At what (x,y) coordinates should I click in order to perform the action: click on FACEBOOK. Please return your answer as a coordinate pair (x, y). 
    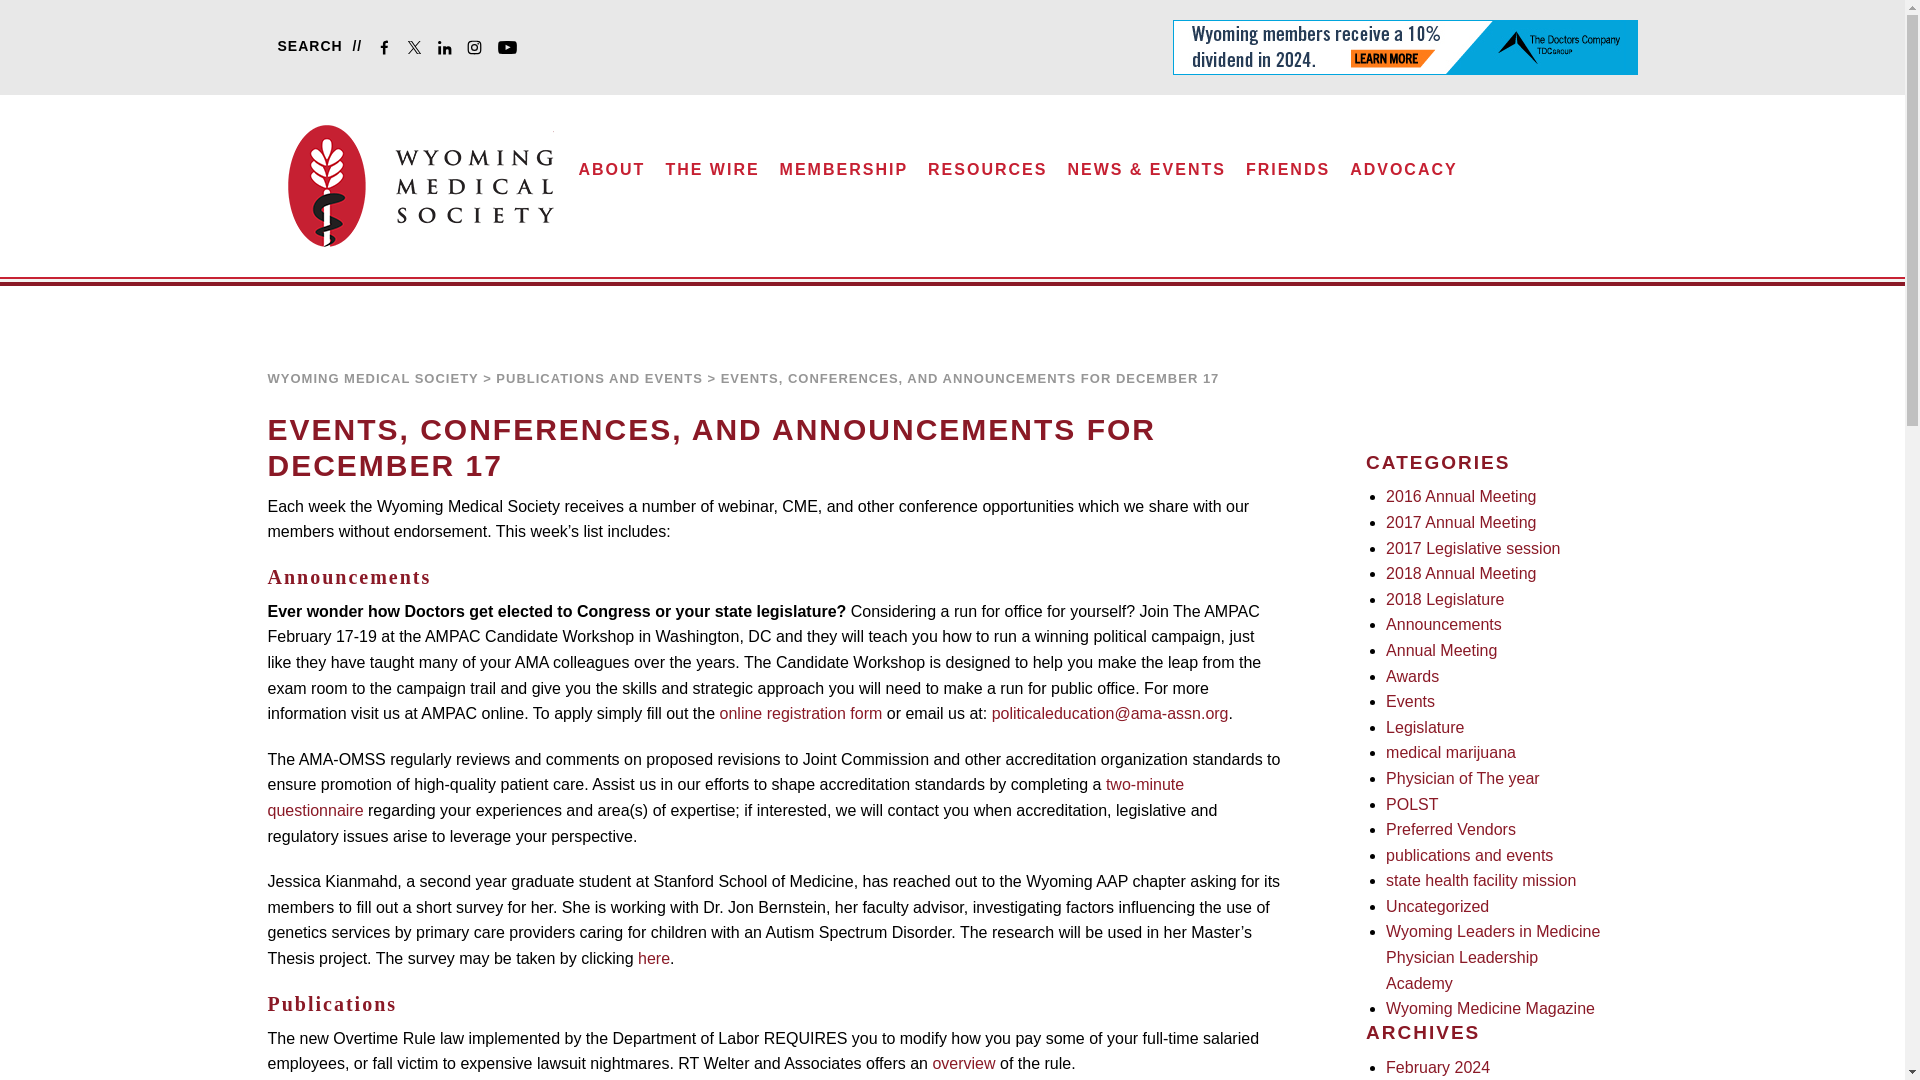
    Looking at the image, I should click on (388, 50).